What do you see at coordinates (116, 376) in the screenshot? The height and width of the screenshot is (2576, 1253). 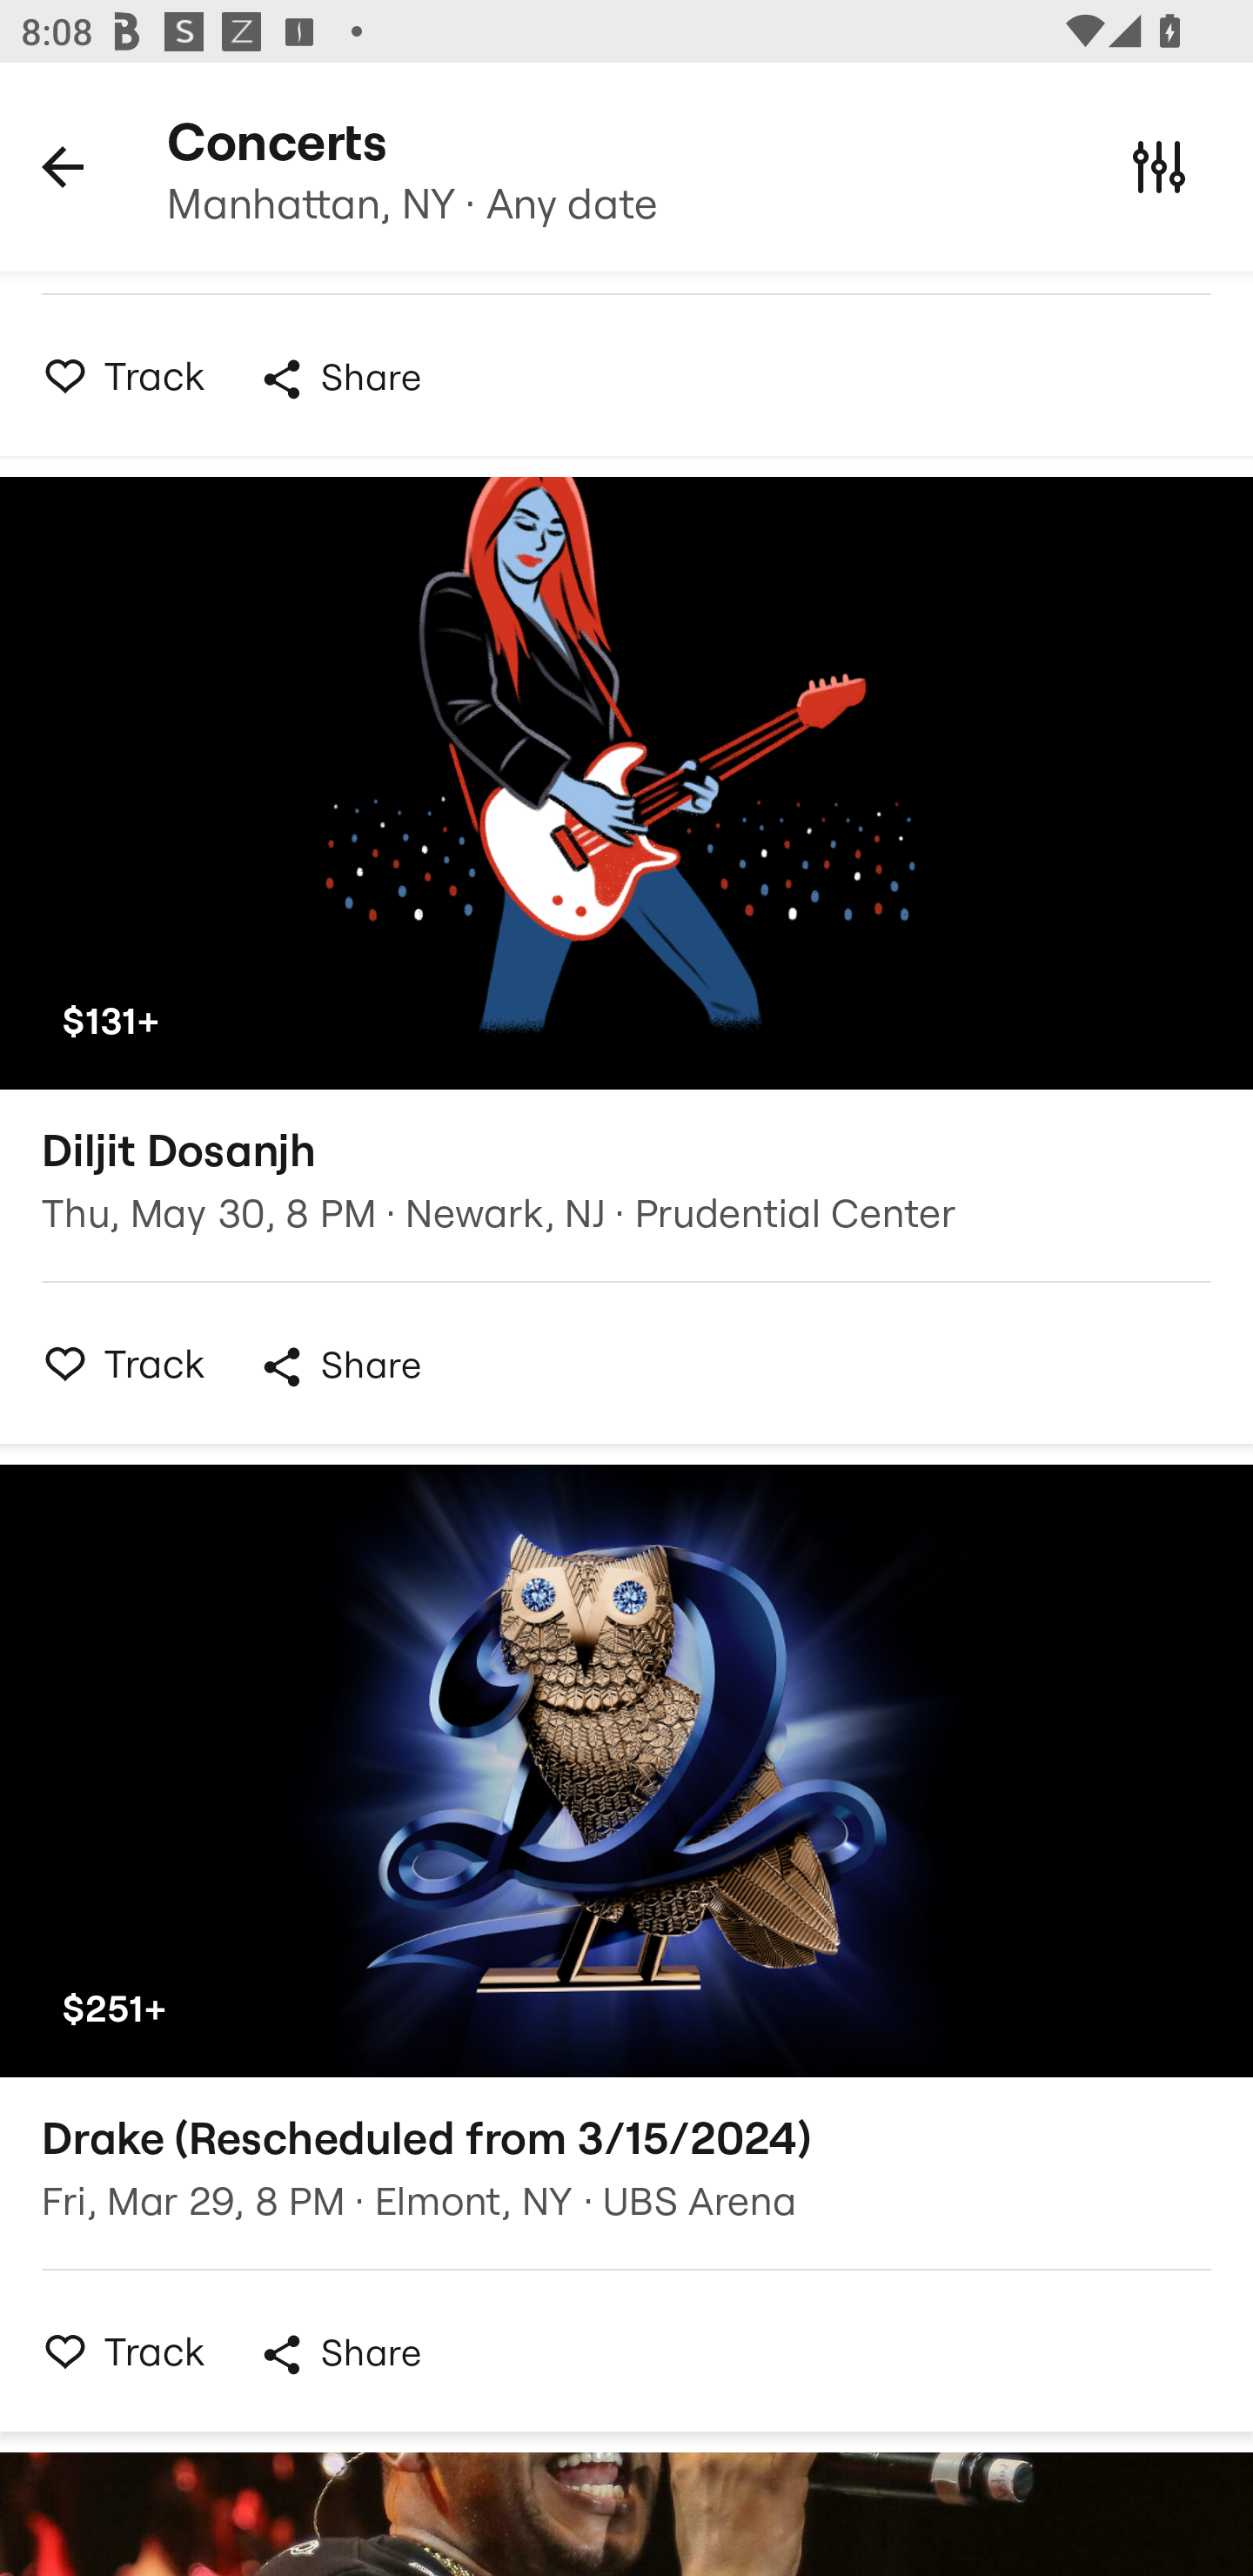 I see `Track` at bounding box center [116, 376].